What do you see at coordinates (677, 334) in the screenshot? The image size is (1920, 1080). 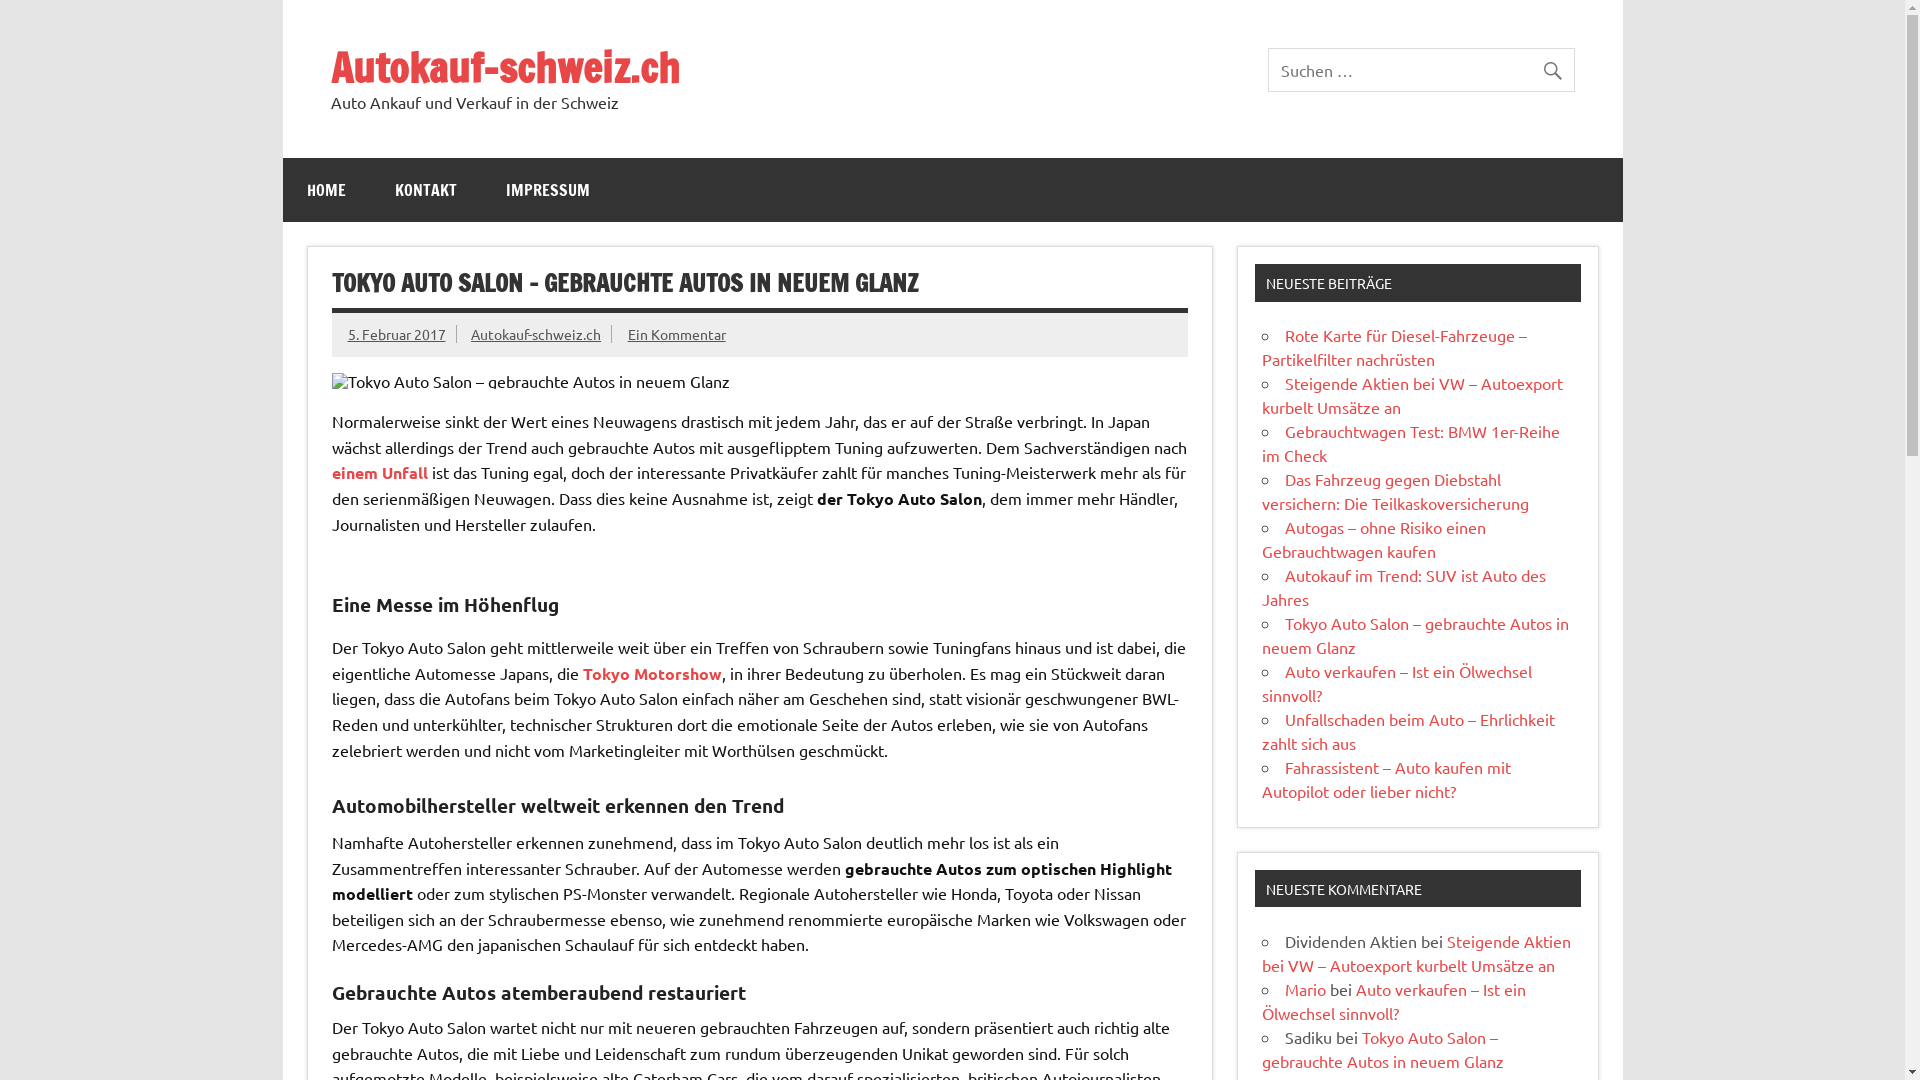 I see `Ein Kommentar` at bounding box center [677, 334].